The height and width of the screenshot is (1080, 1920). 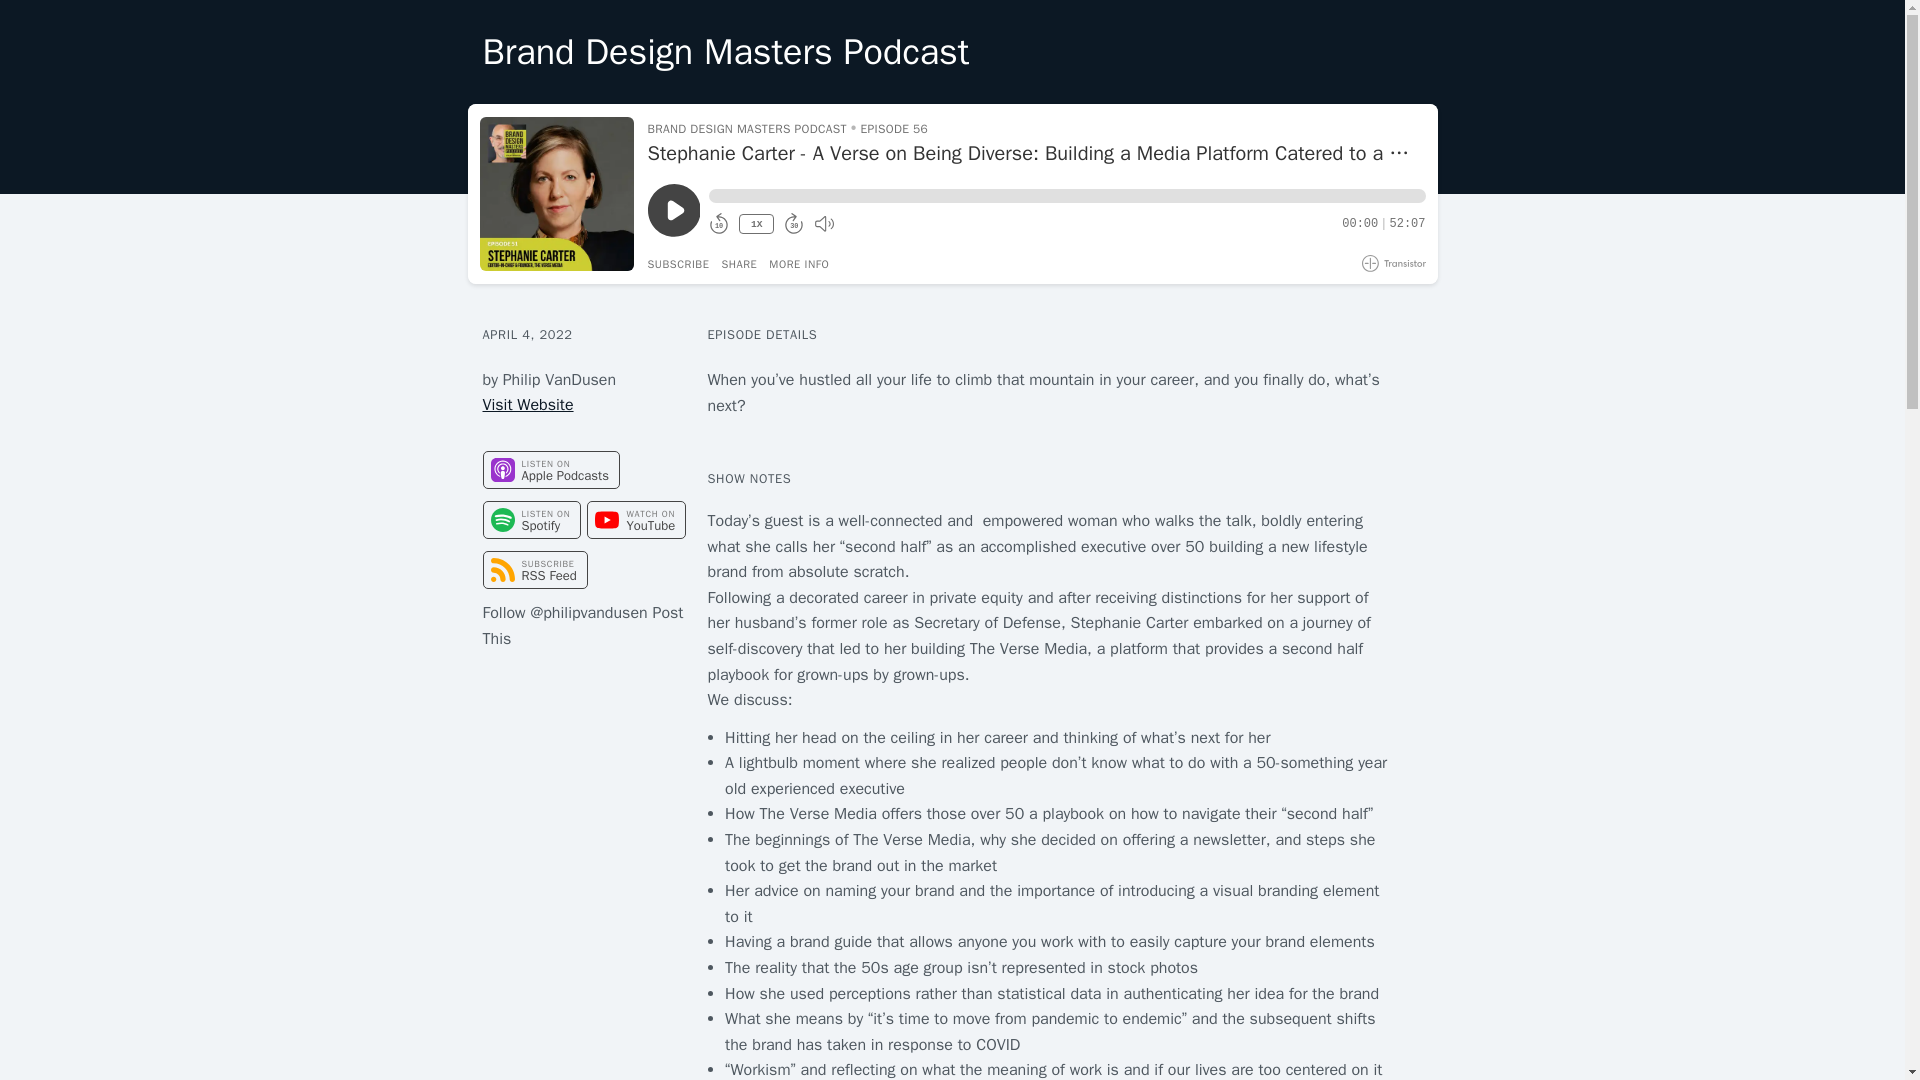 What do you see at coordinates (794, 224) in the screenshot?
I see `Fast Forward 30 seconds` at bounding box center [794, 224].